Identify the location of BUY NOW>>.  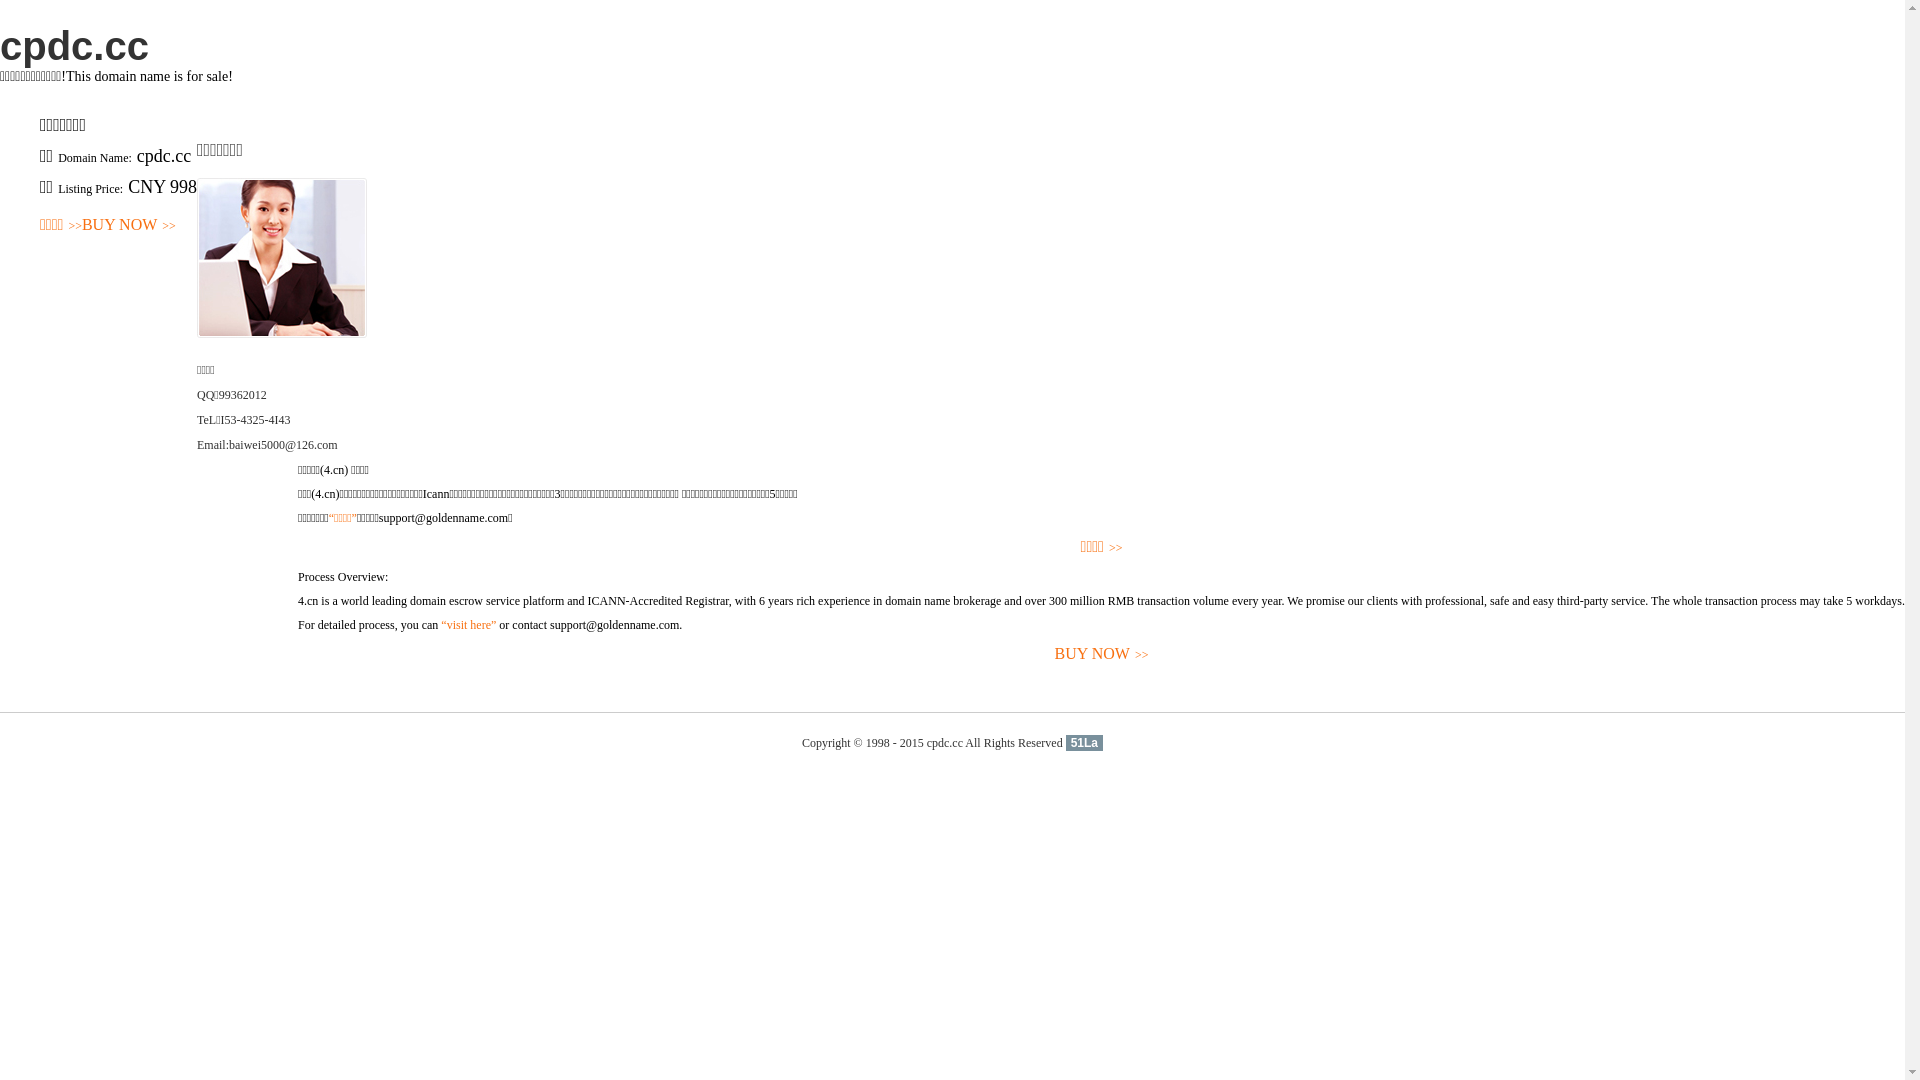
(129, 226).